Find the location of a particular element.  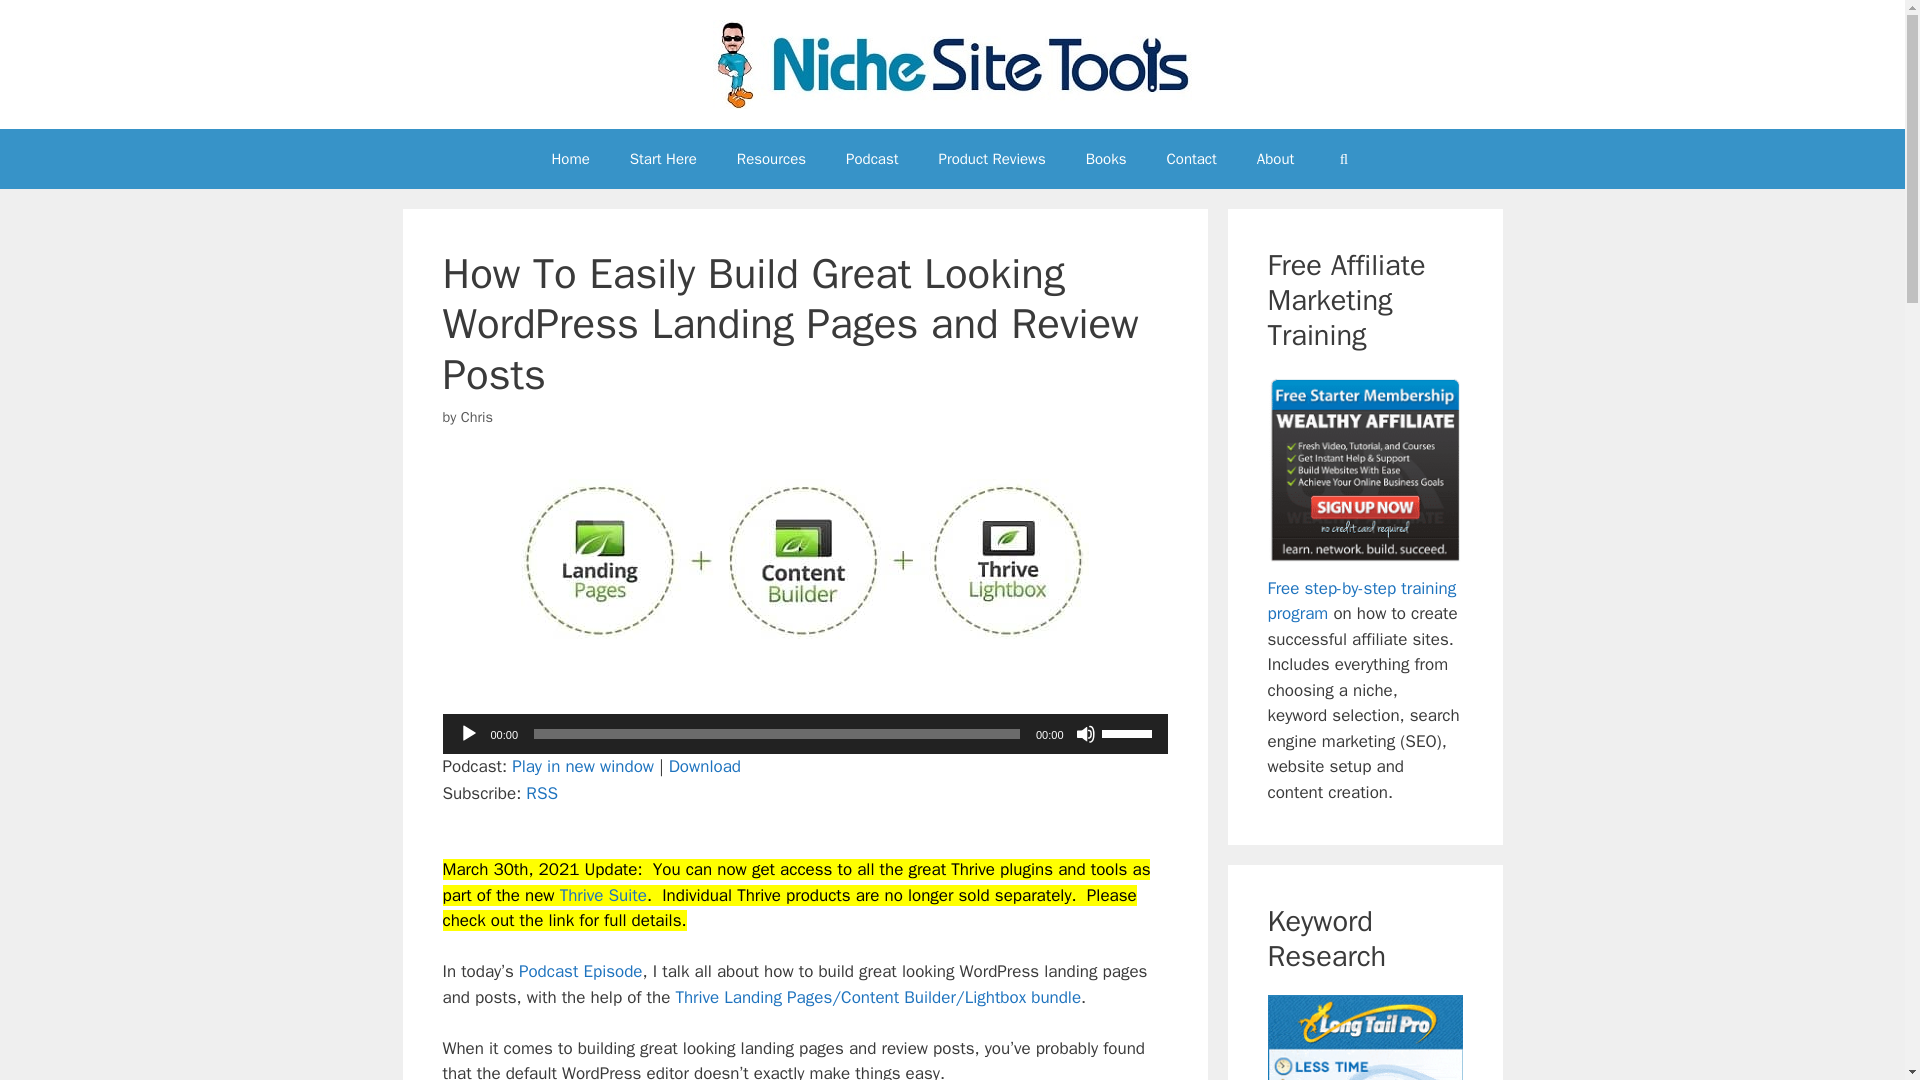

Download is located at coordinates (704, 766).